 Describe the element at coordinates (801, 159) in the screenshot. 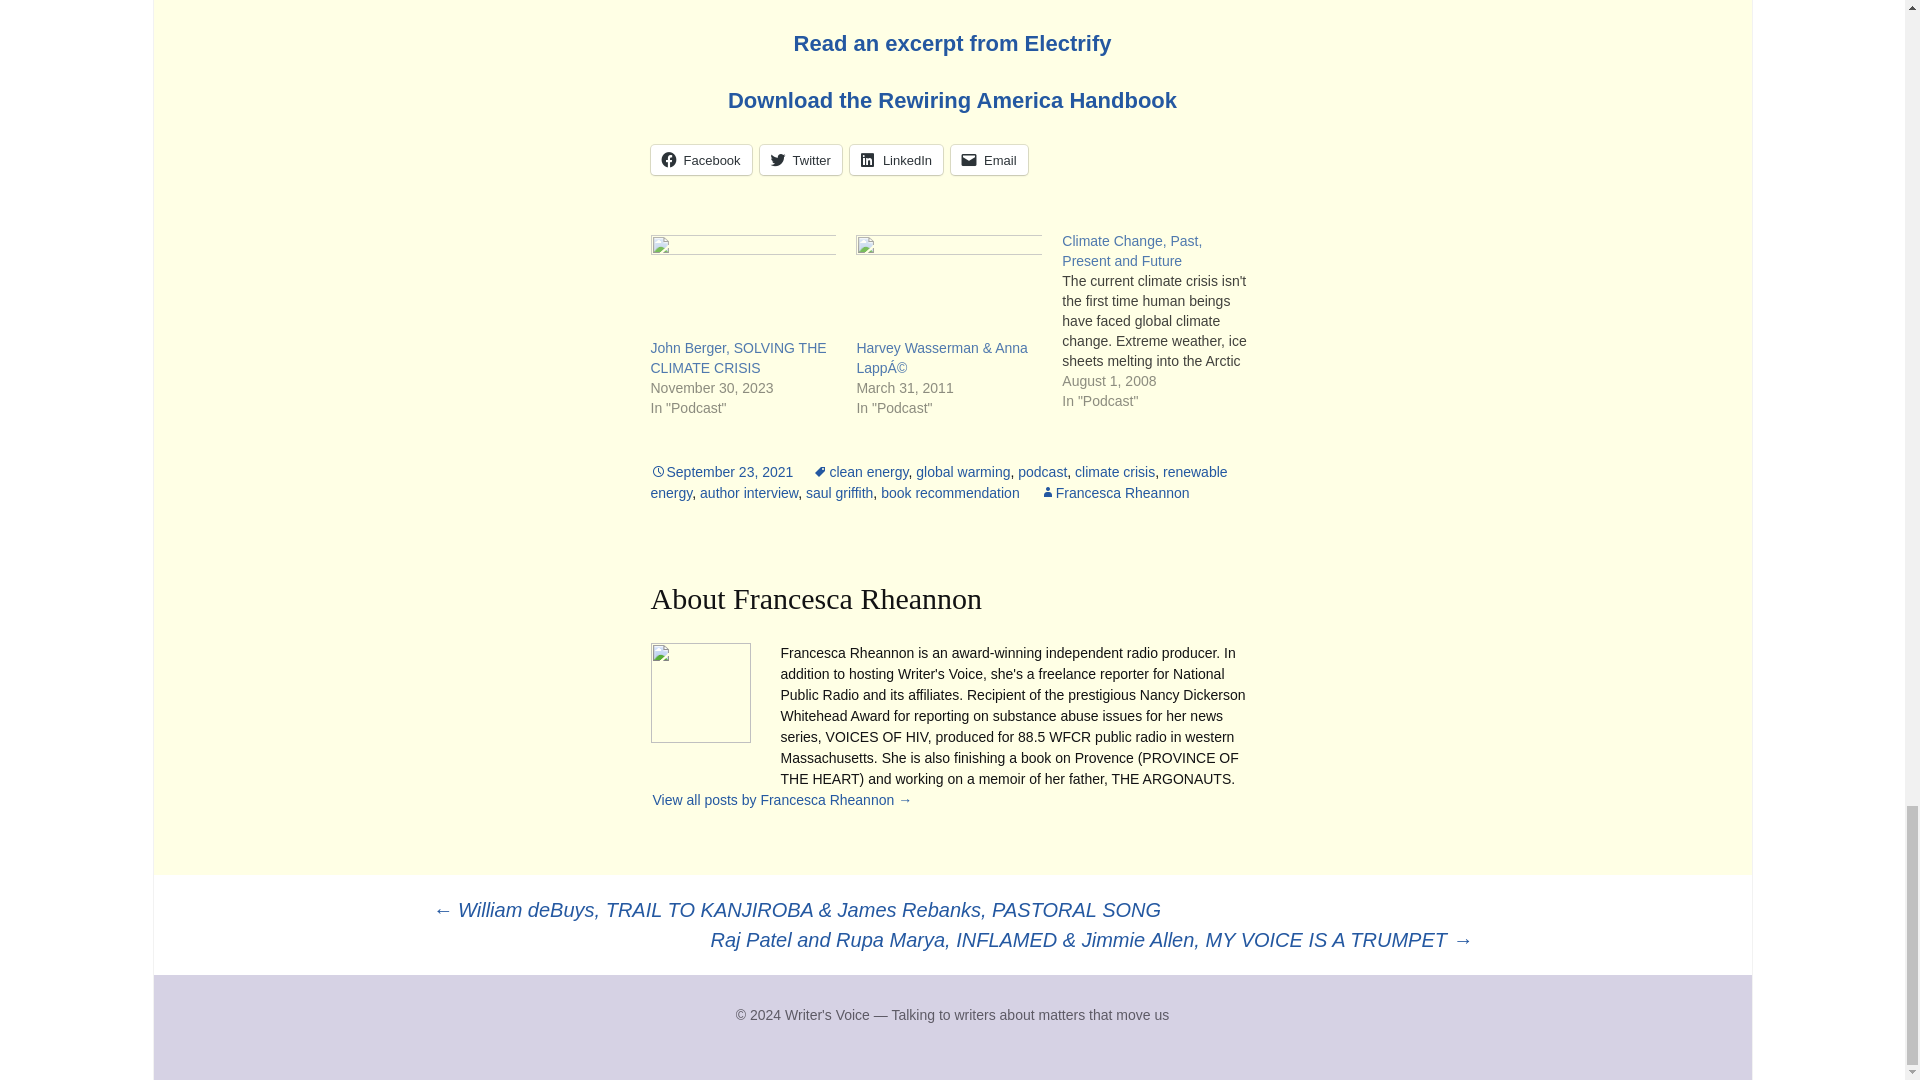

I see `Click to share on Twitter` at that location.